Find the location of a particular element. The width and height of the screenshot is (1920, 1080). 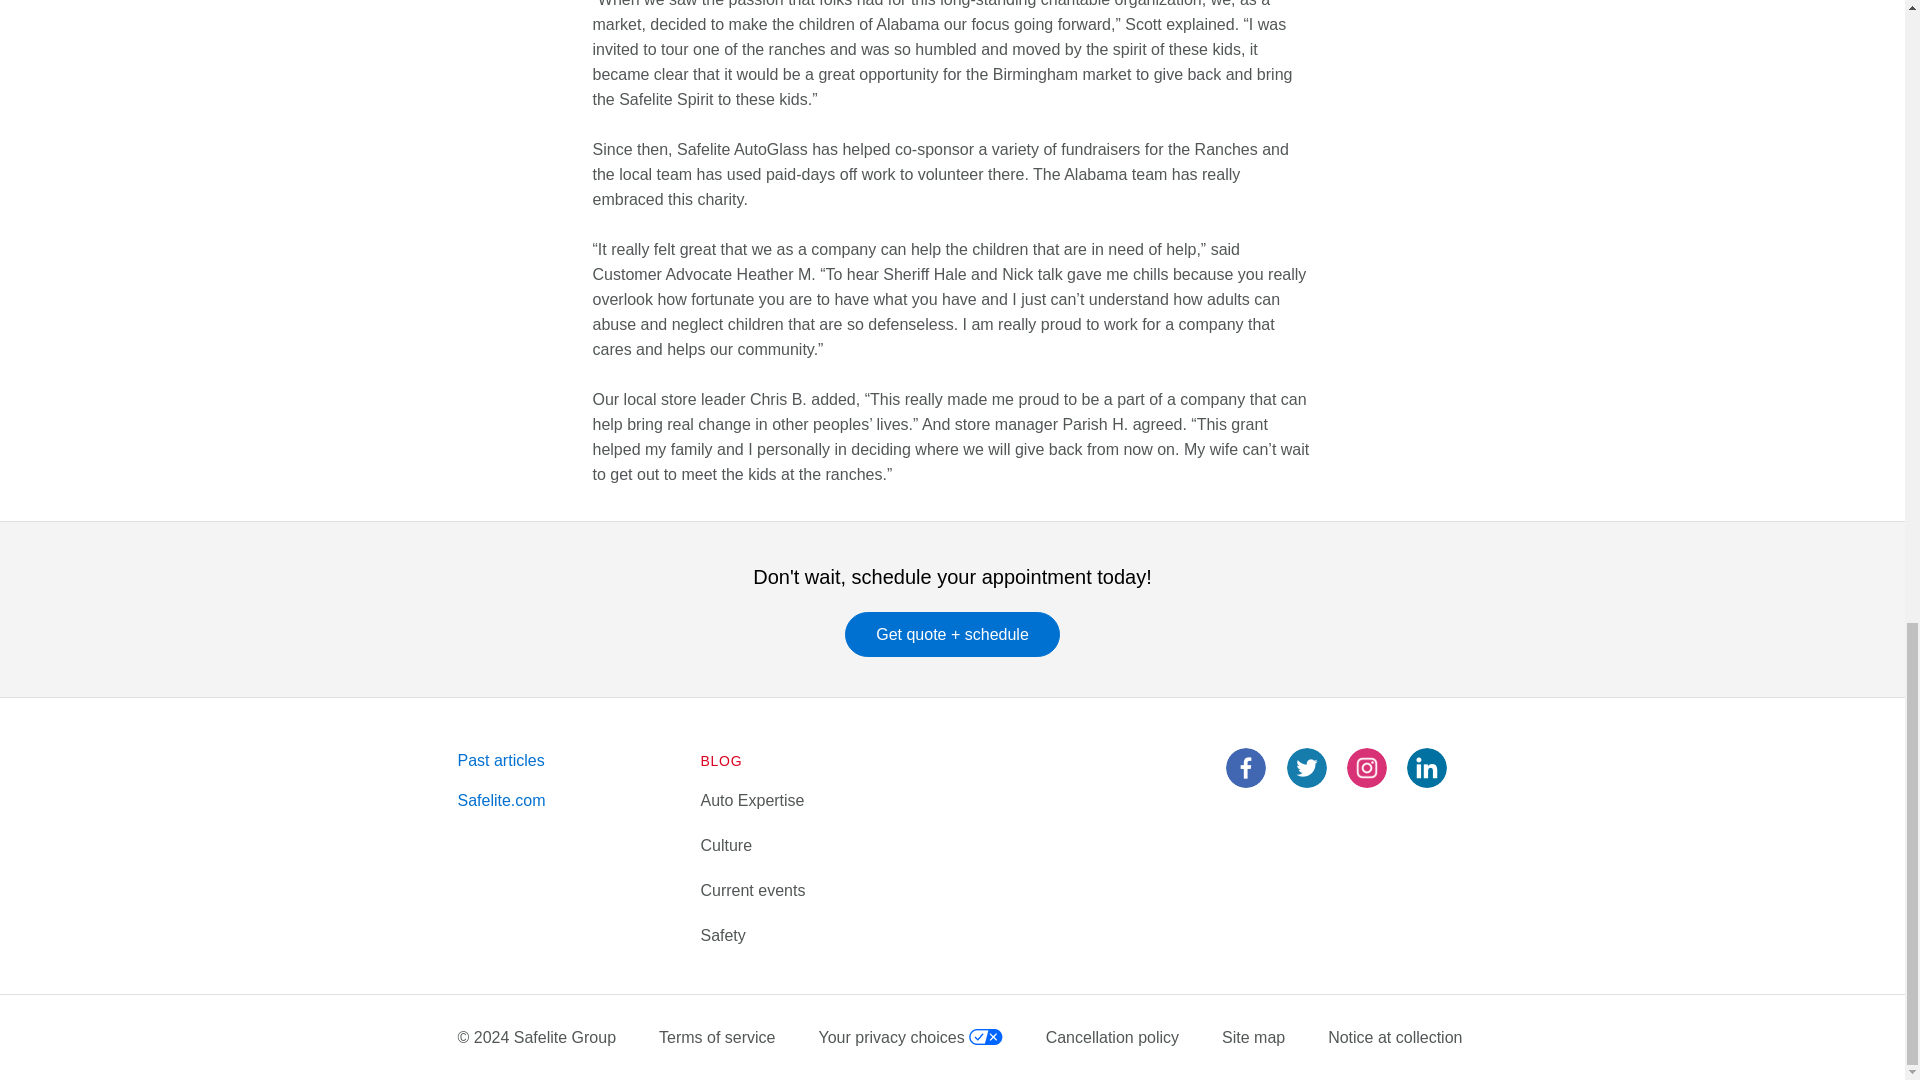

Terms of service is located at coordinates (716, 1036).